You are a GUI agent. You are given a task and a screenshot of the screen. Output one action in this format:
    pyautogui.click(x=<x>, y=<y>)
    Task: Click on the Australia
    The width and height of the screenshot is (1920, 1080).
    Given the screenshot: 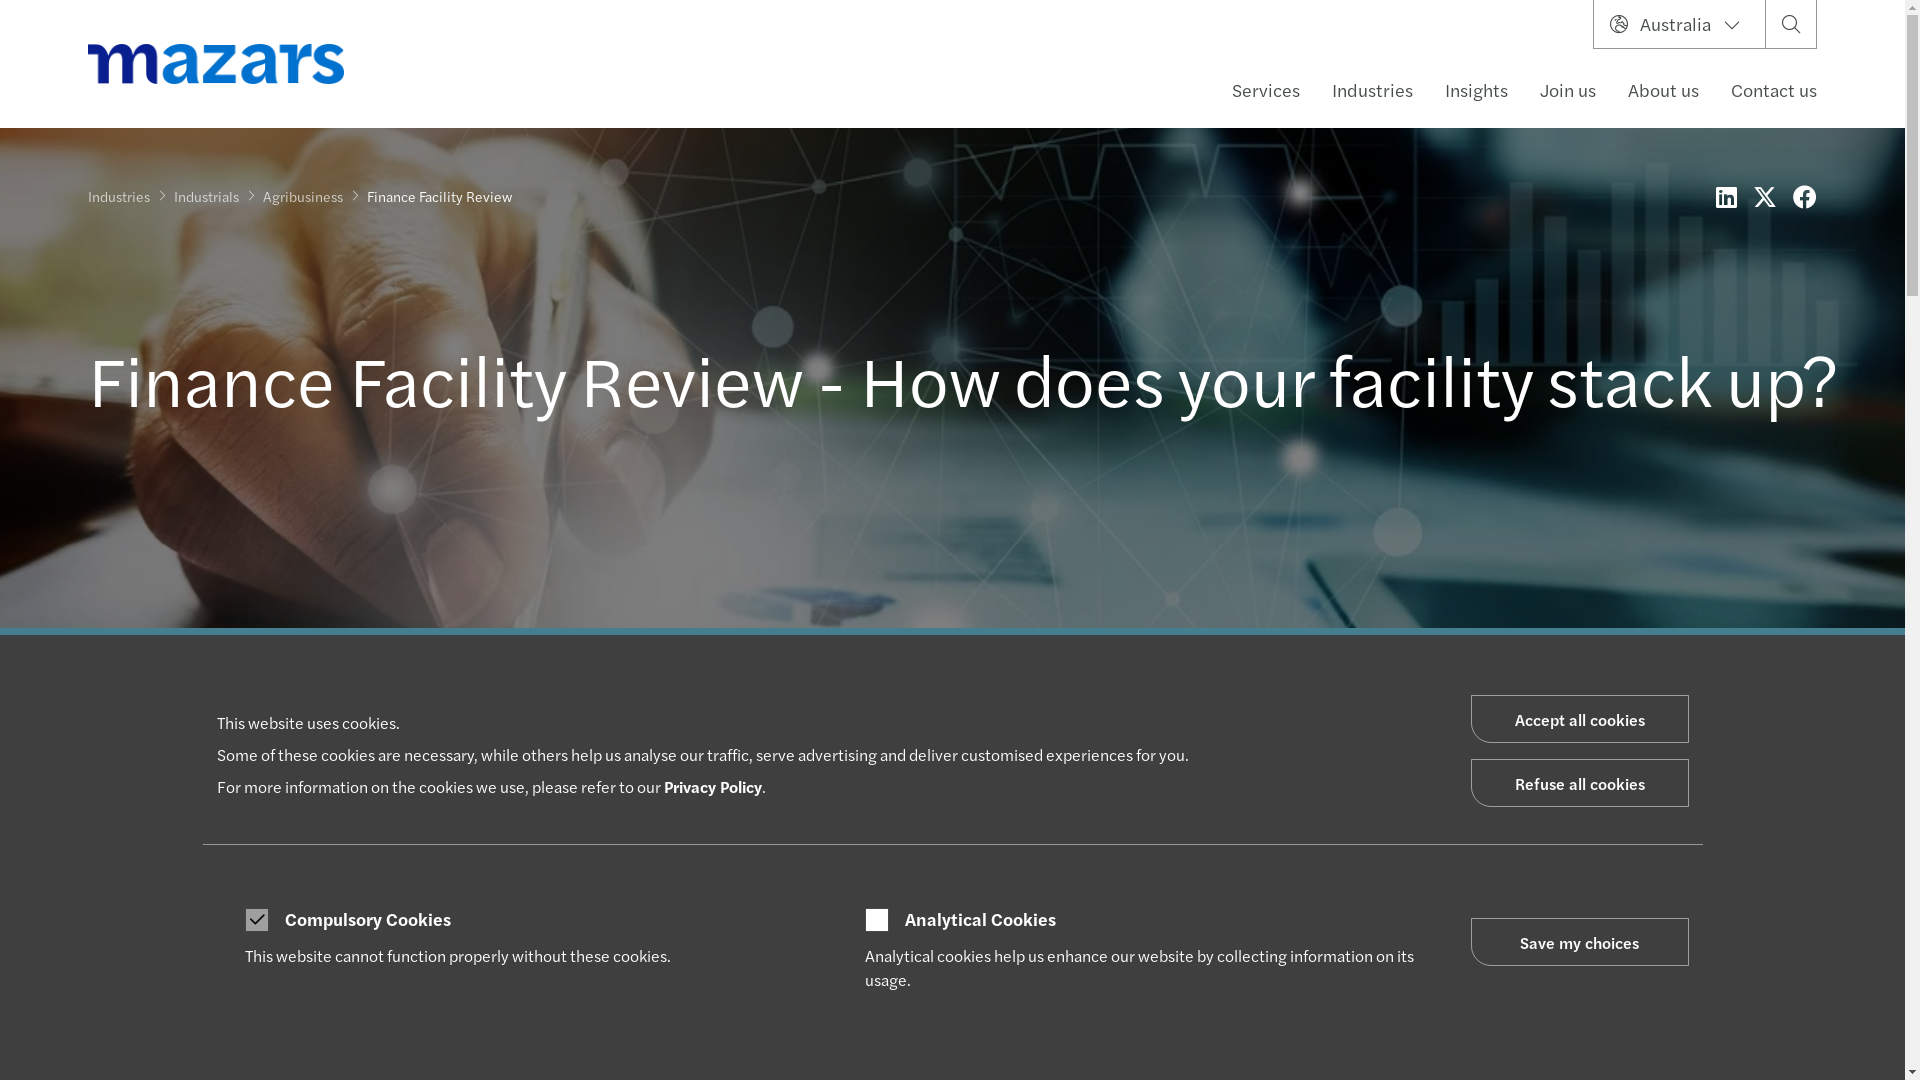 What is the action you would take?
    pyautogui.click(x=1680, y=24)
    